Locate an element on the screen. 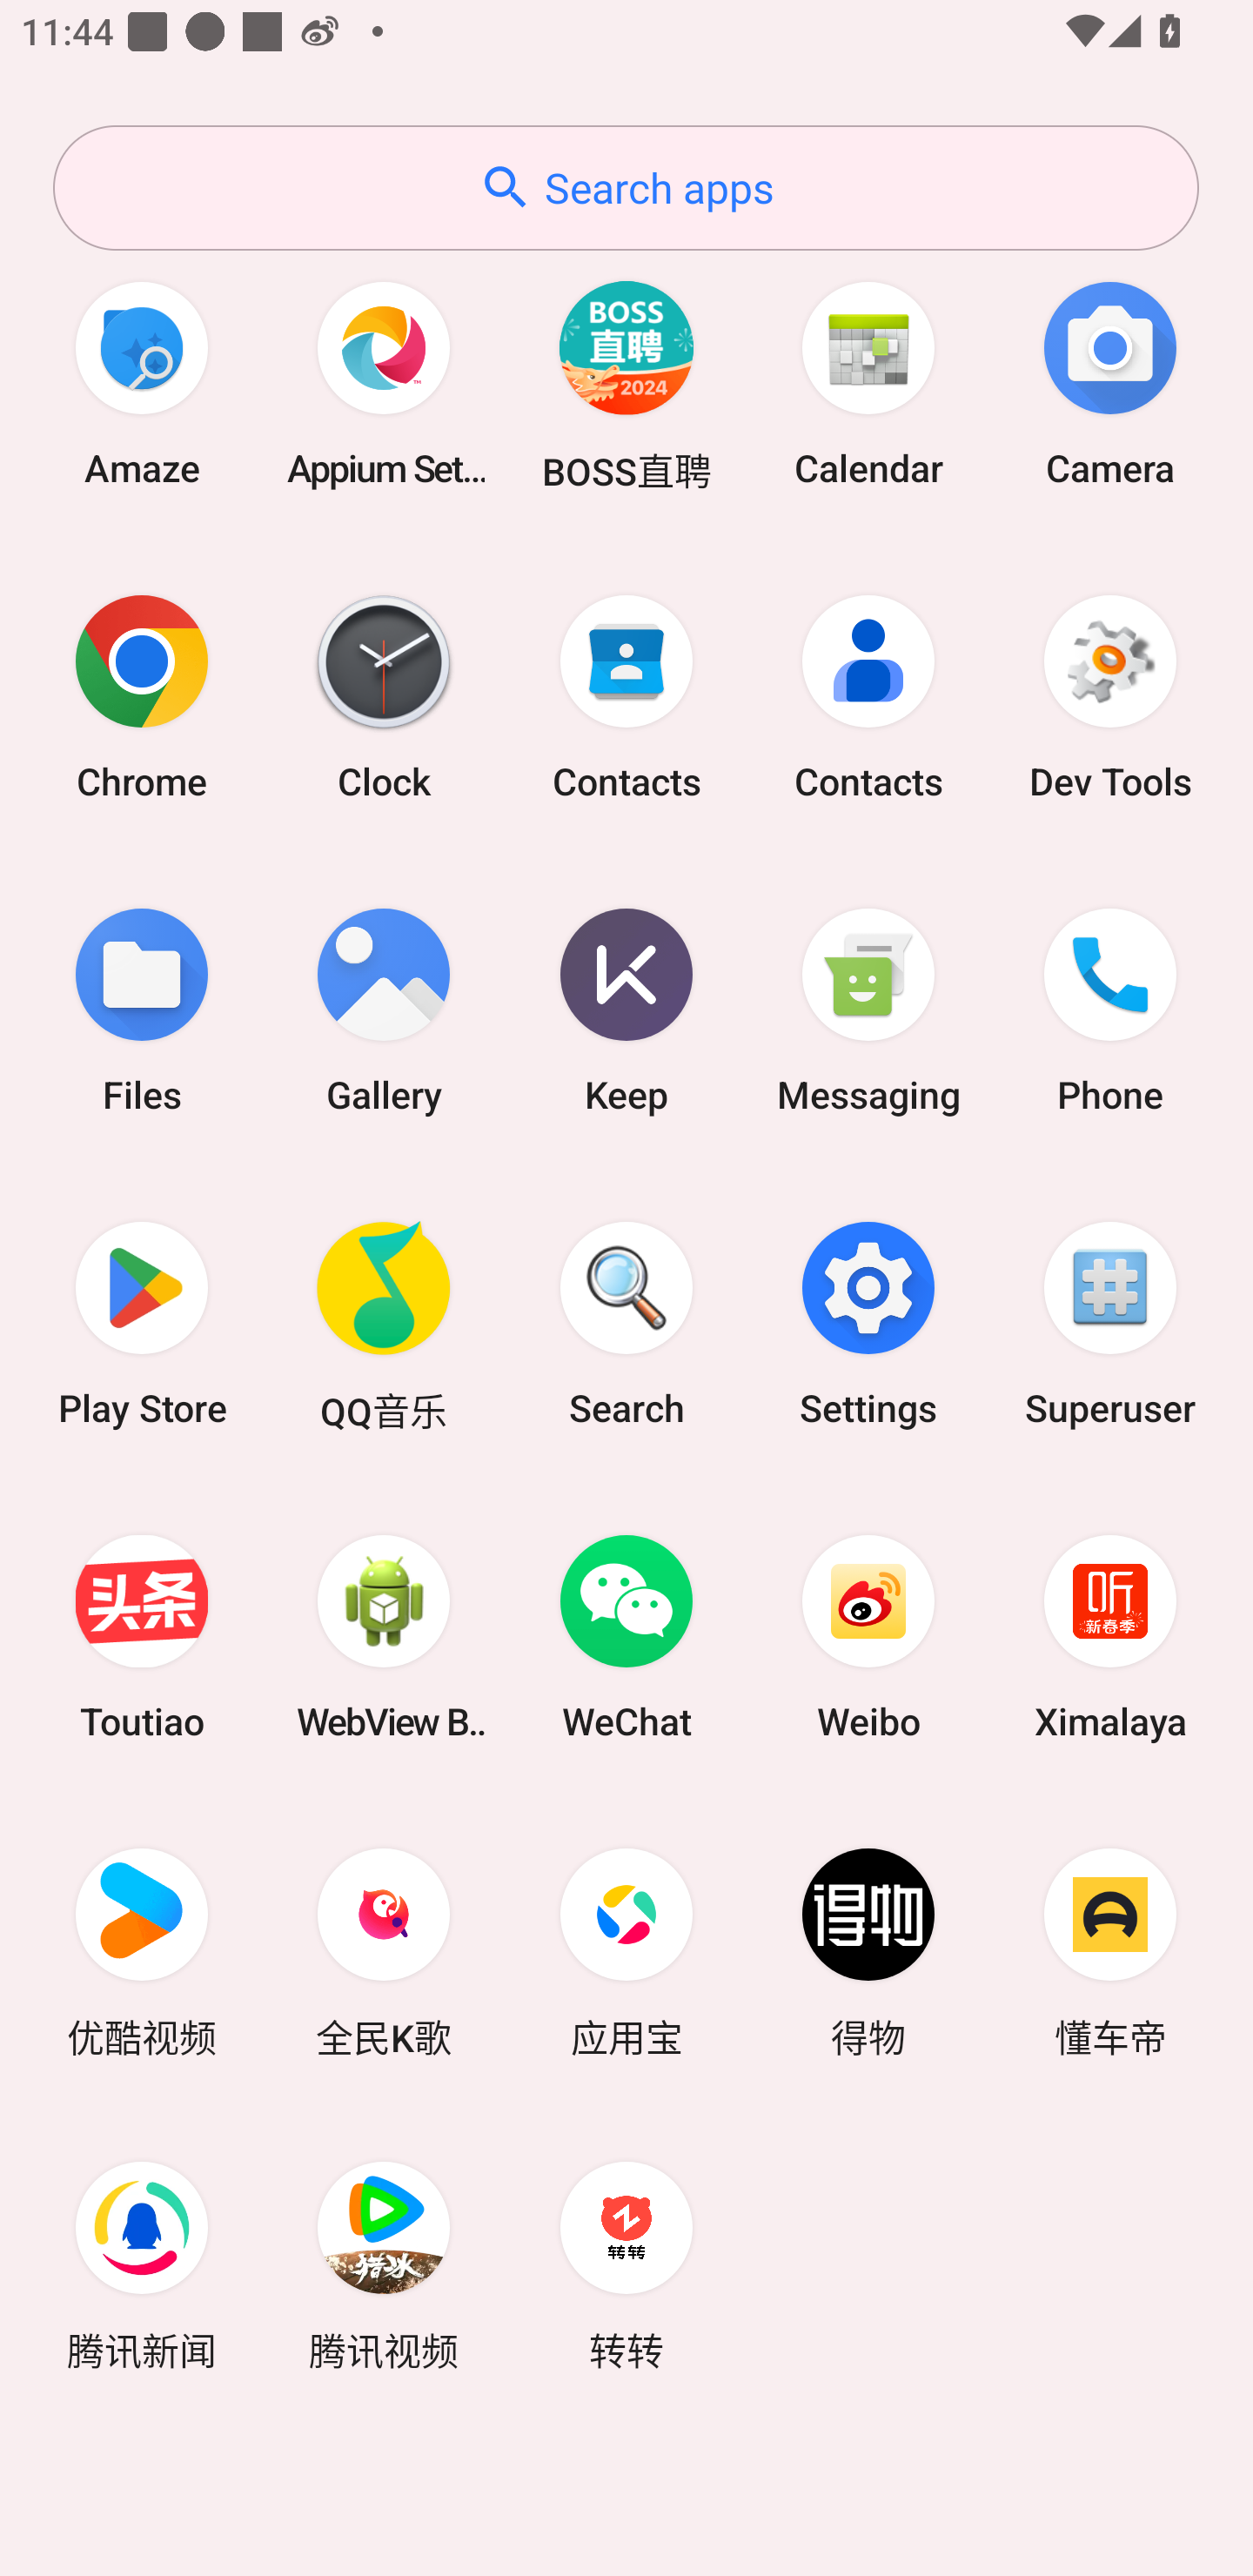  Search is located at coordinates (626, 1323).